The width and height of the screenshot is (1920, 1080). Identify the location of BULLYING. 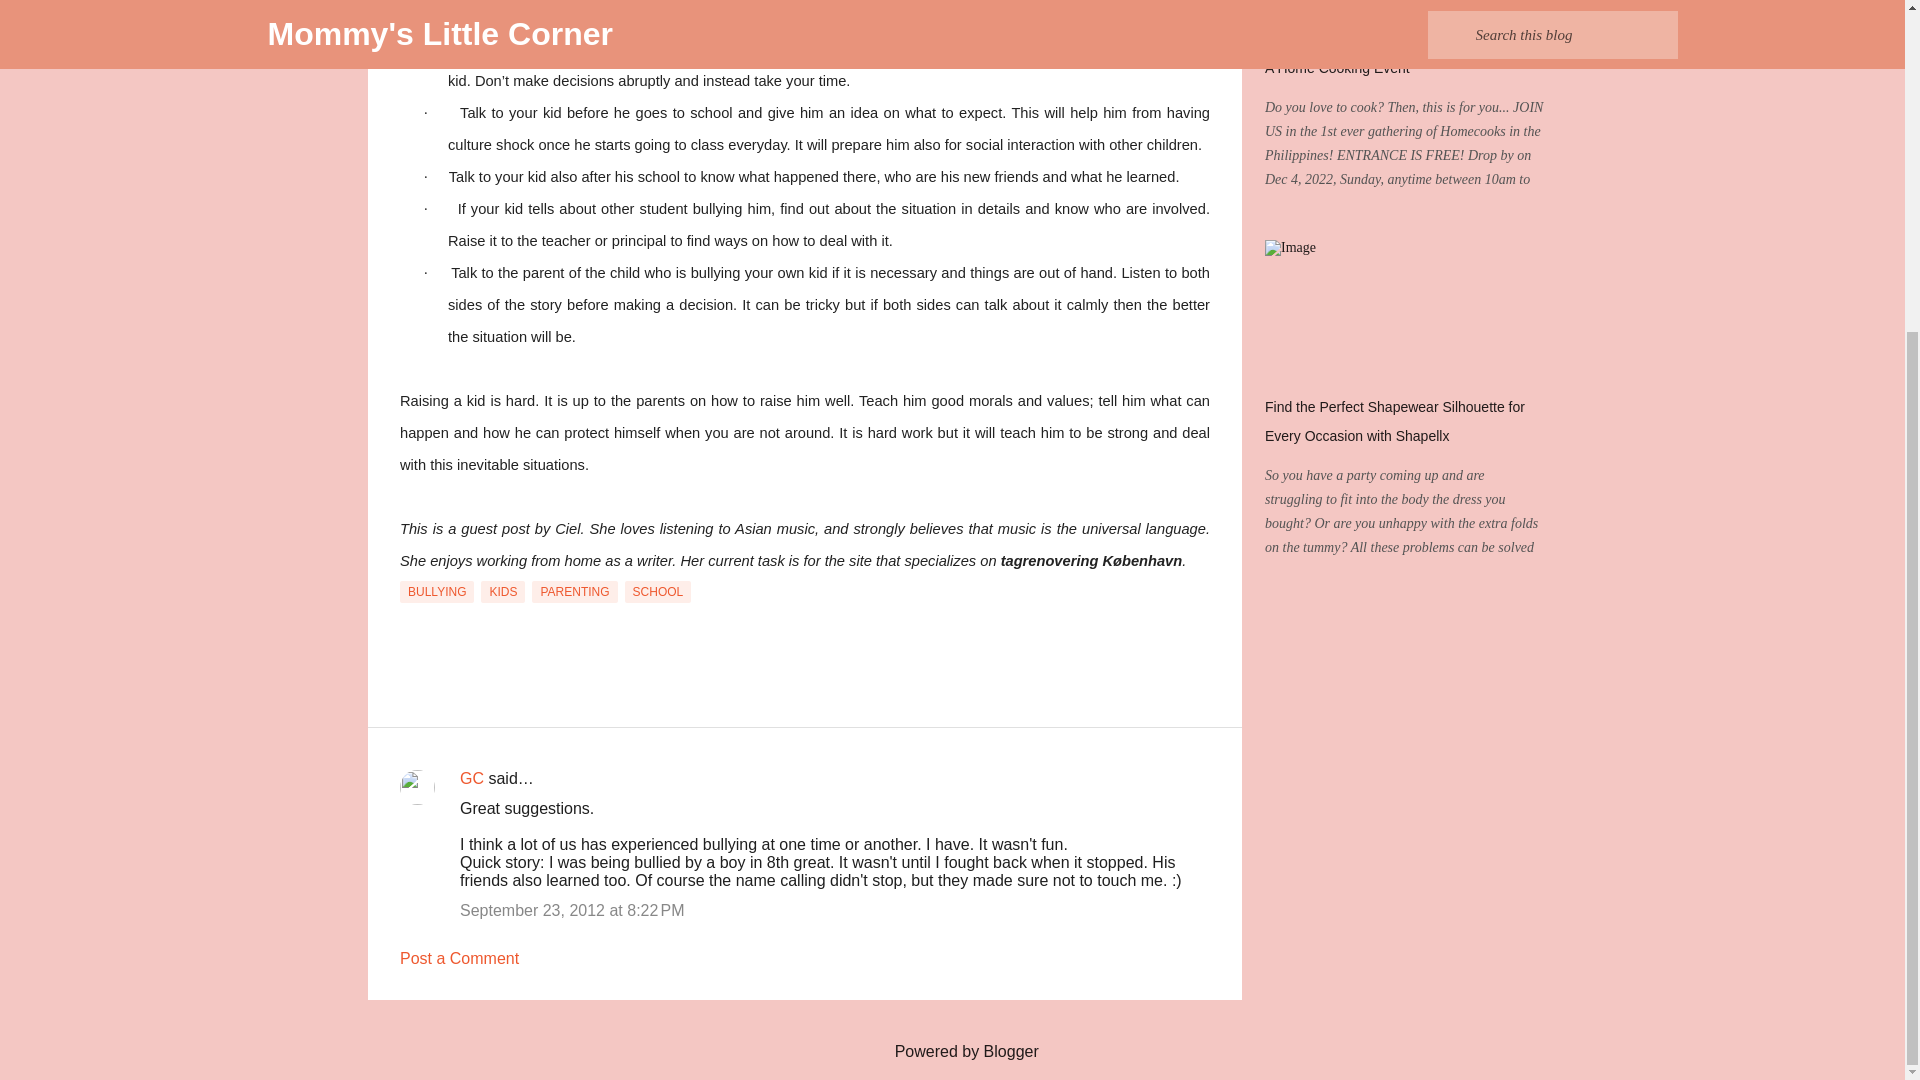
(436, 592).